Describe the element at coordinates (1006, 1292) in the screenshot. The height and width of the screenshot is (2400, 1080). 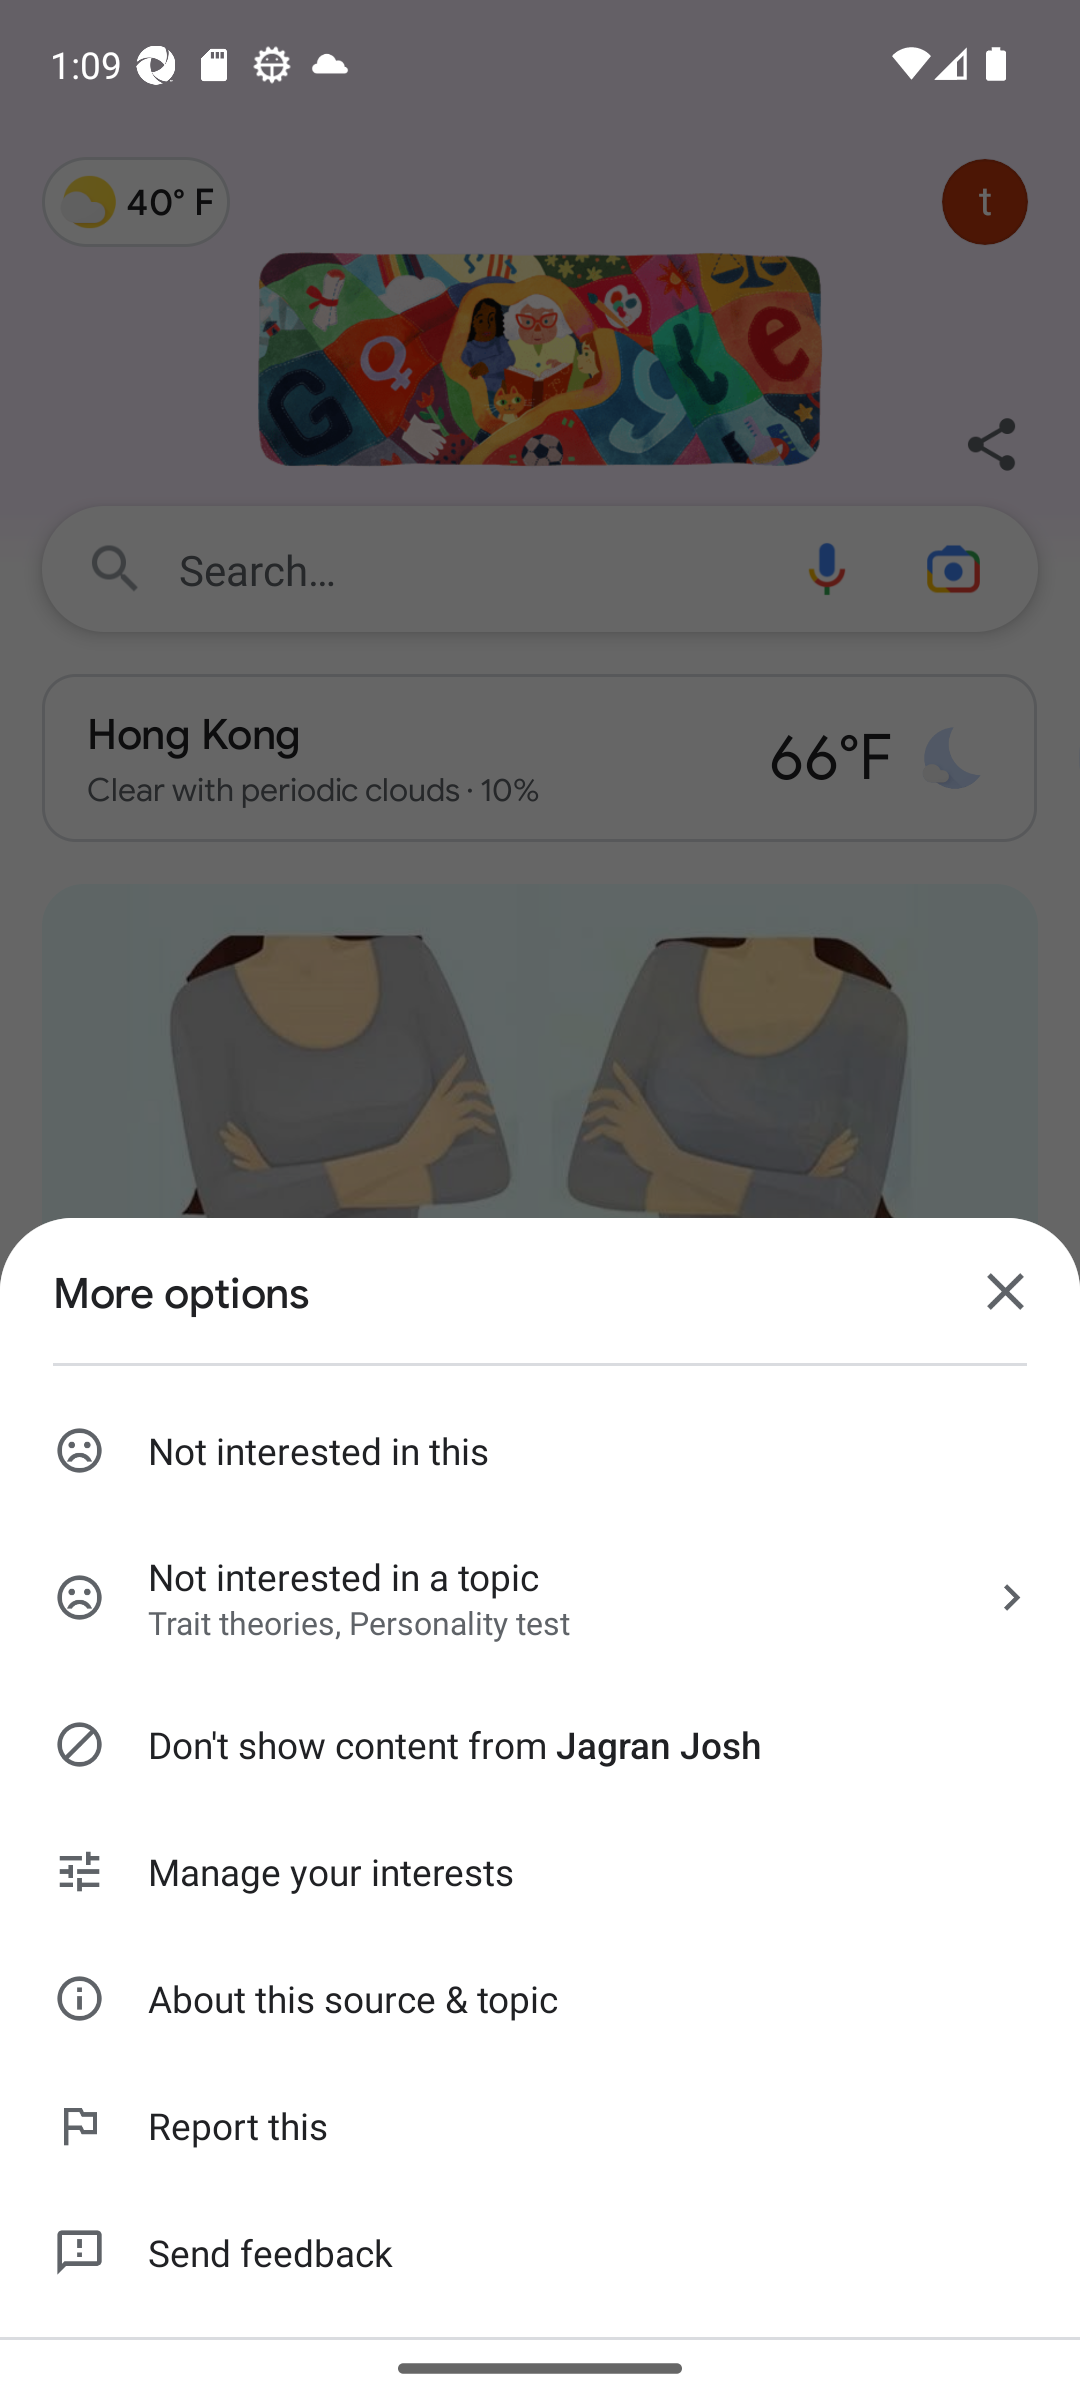
I see `Close` at that location.